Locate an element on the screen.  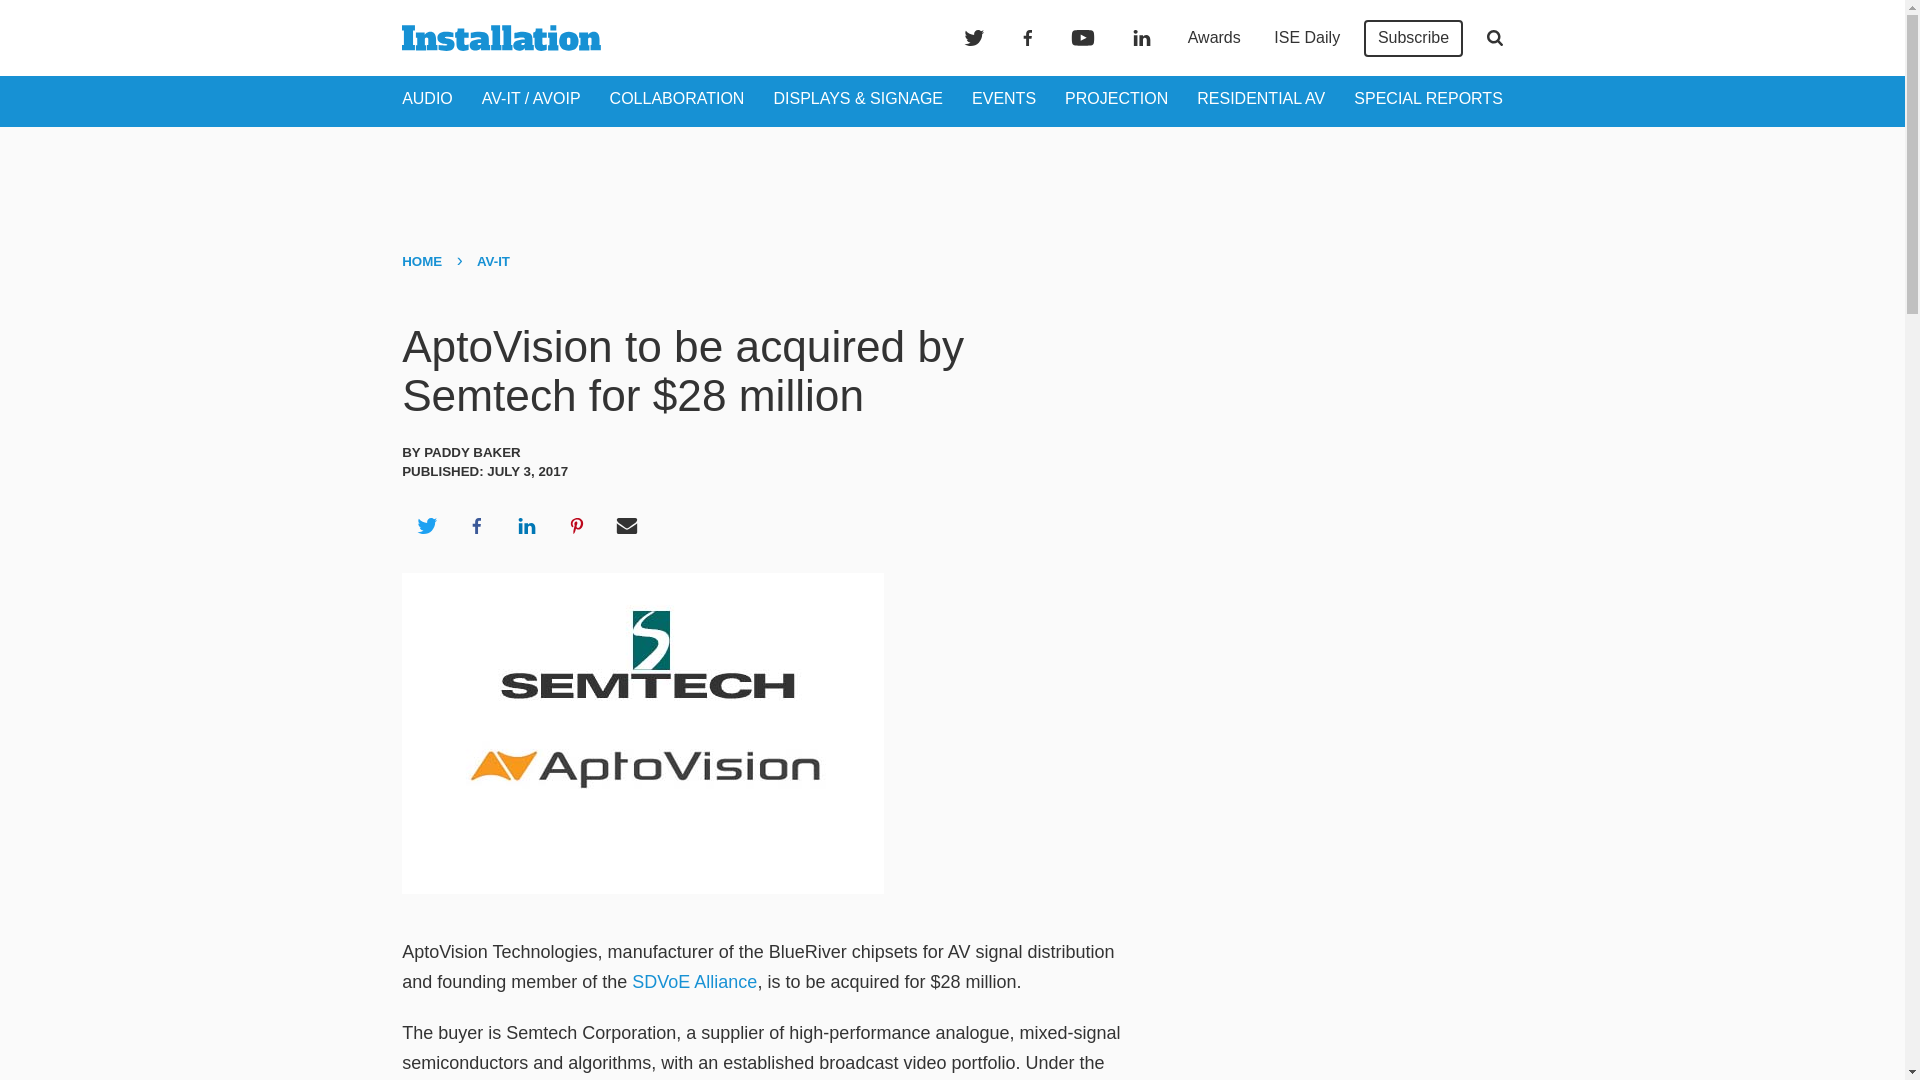
Subscribe is located at coordinates (1413, 38).